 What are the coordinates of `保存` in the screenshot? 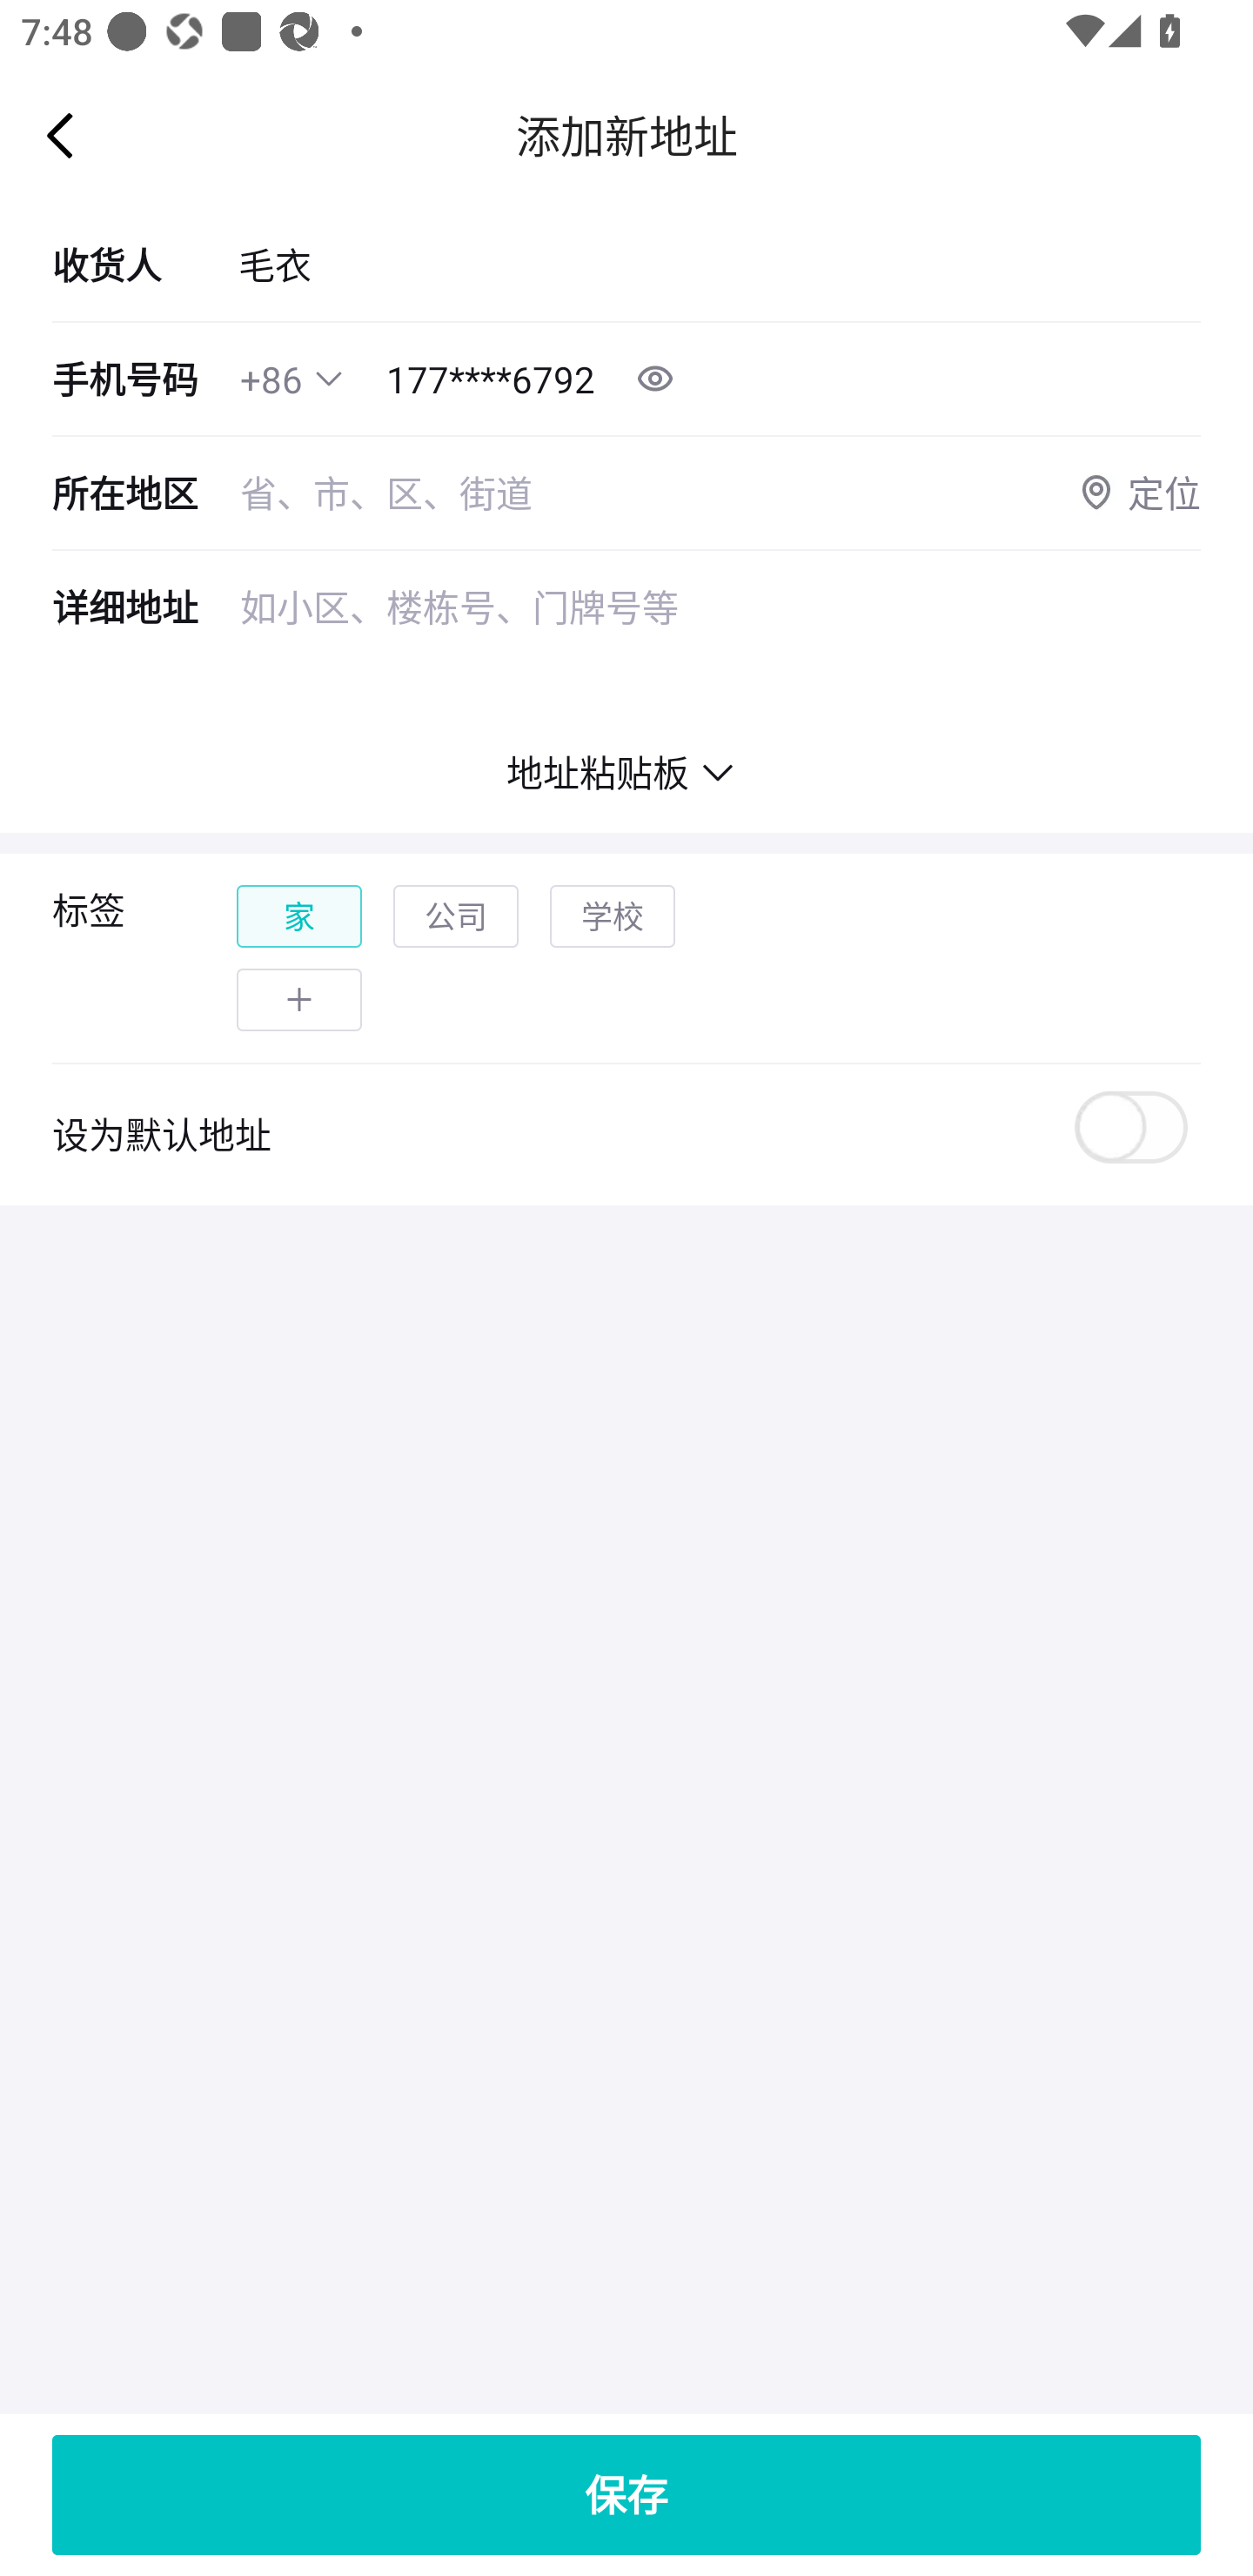 It's located at (626, 2494).